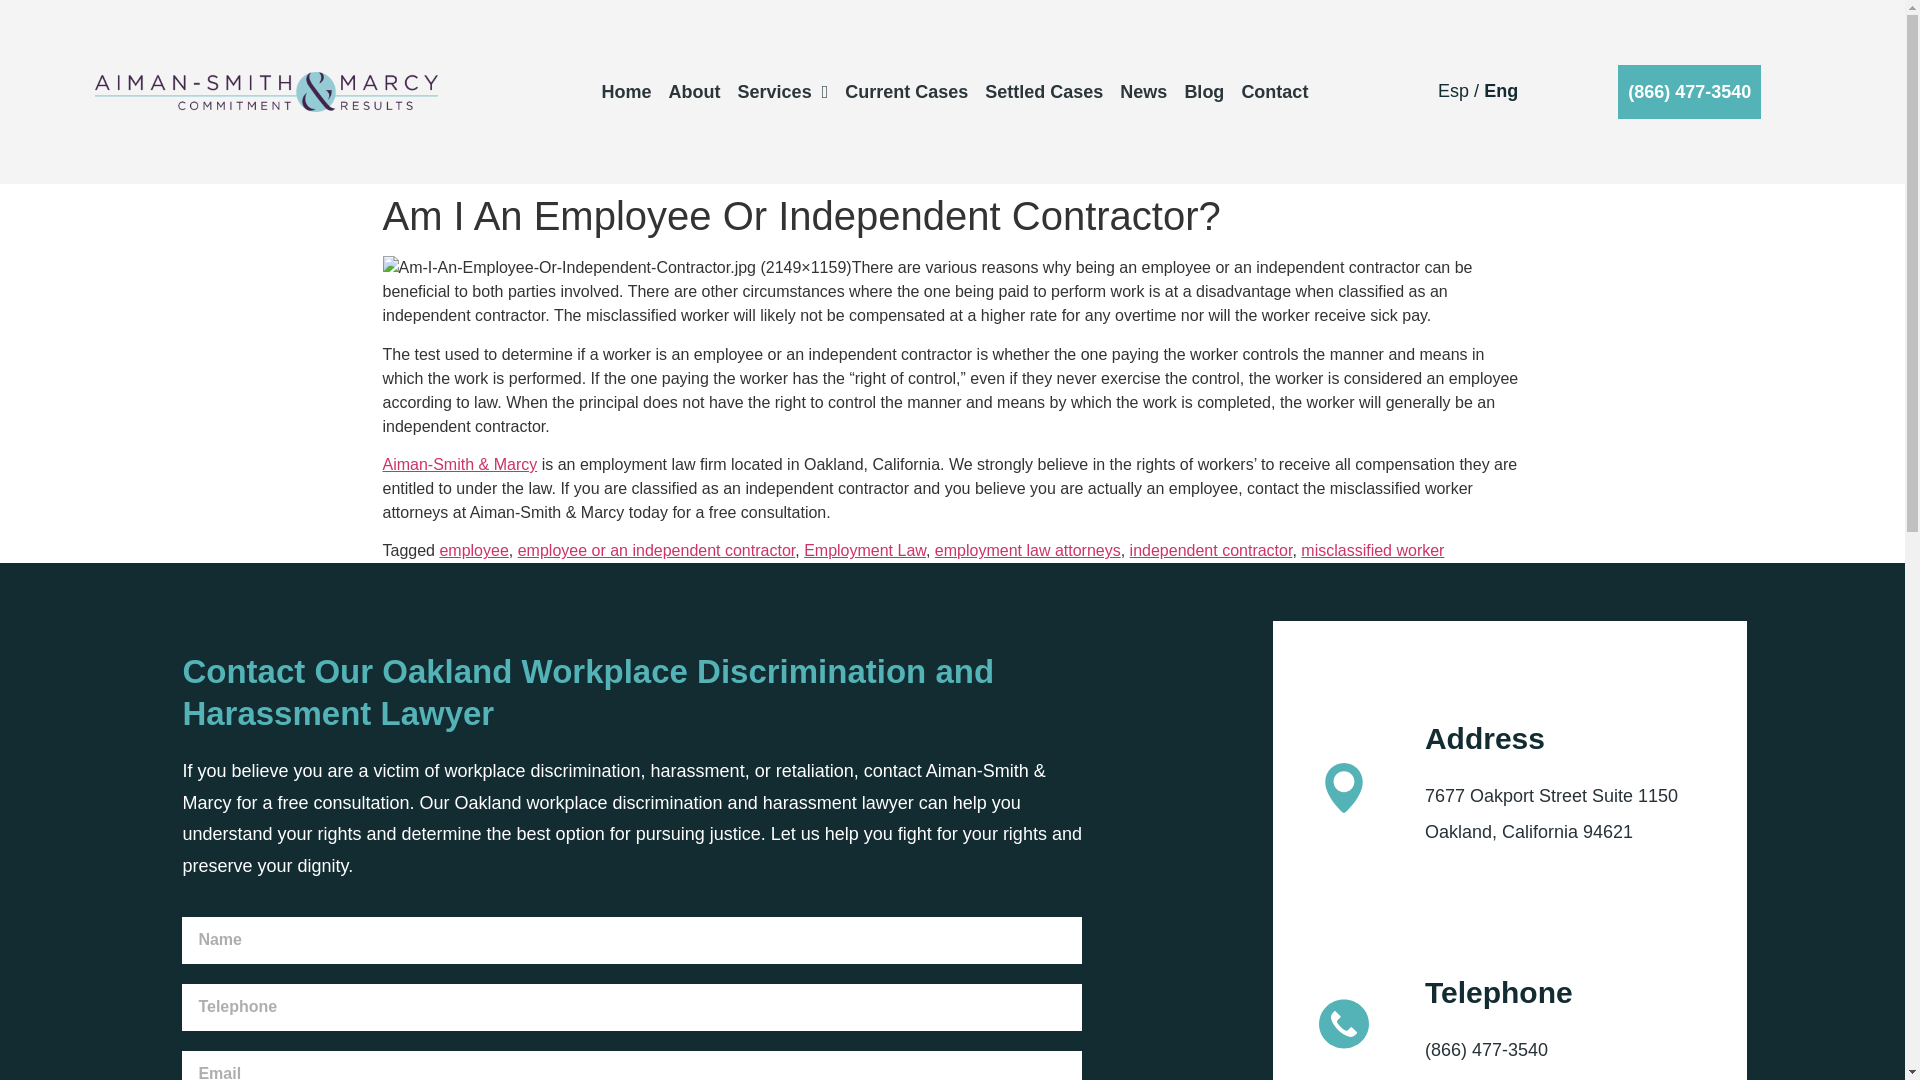 The height and width of the screenshot is (1080, 1920). Describe the element at coordinates (694, 92) in the screenshot. I see `About` at that location.